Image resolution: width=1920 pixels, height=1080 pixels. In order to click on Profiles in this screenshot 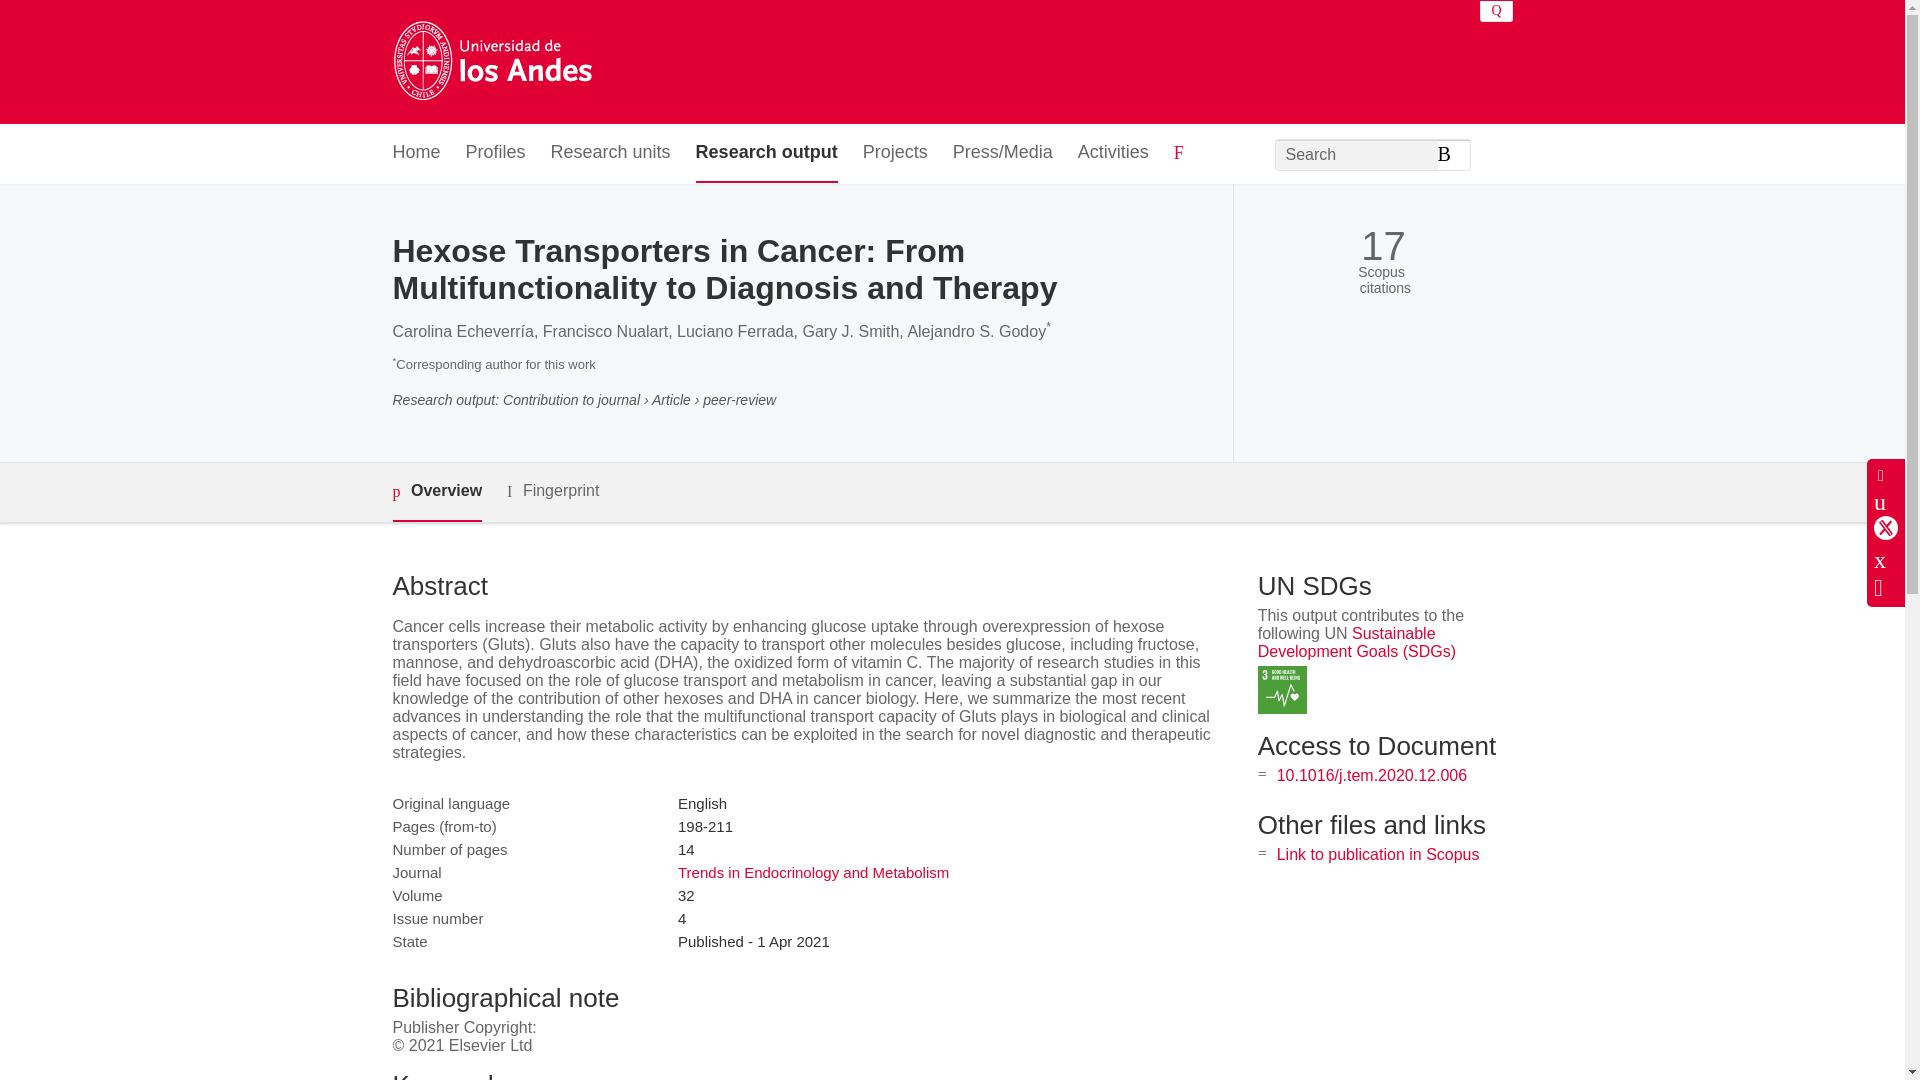, I will do `click(496, 153)`.